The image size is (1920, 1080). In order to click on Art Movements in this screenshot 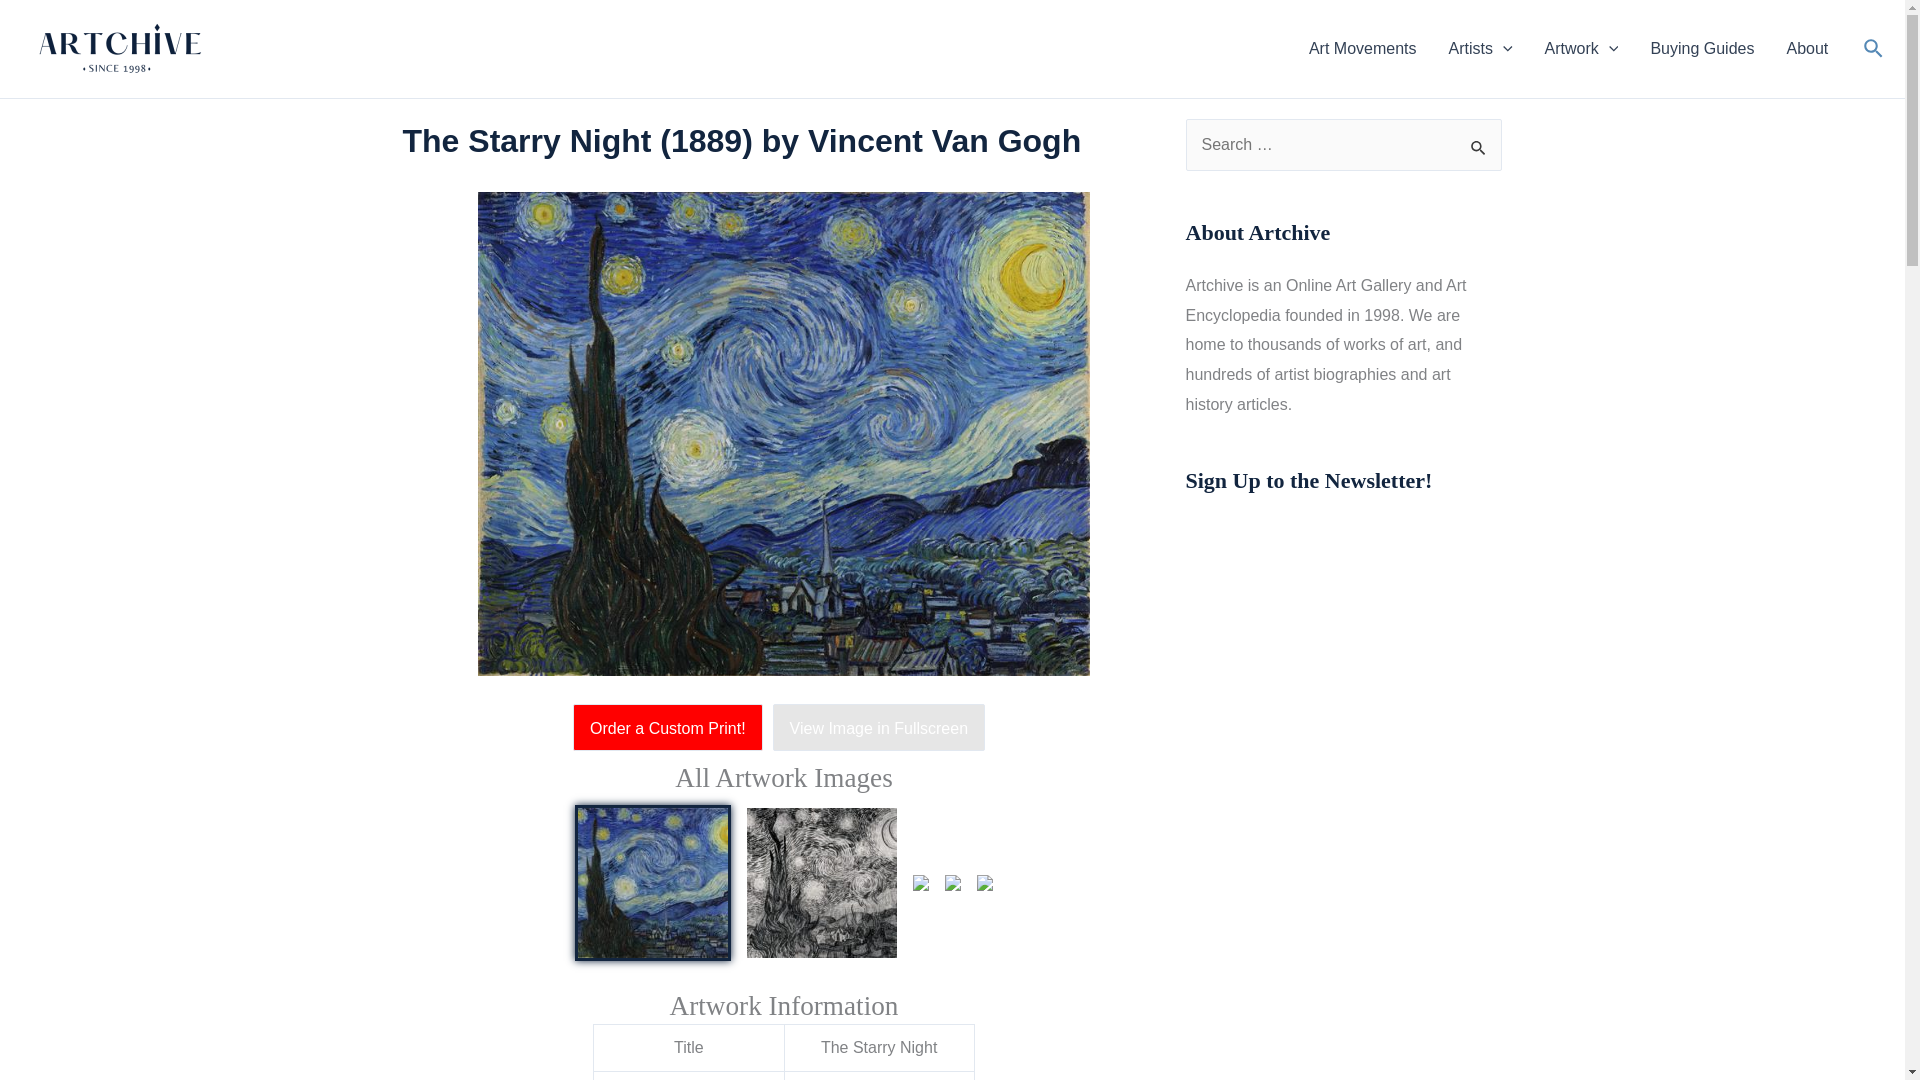, I will do `click(1362, 48)`.